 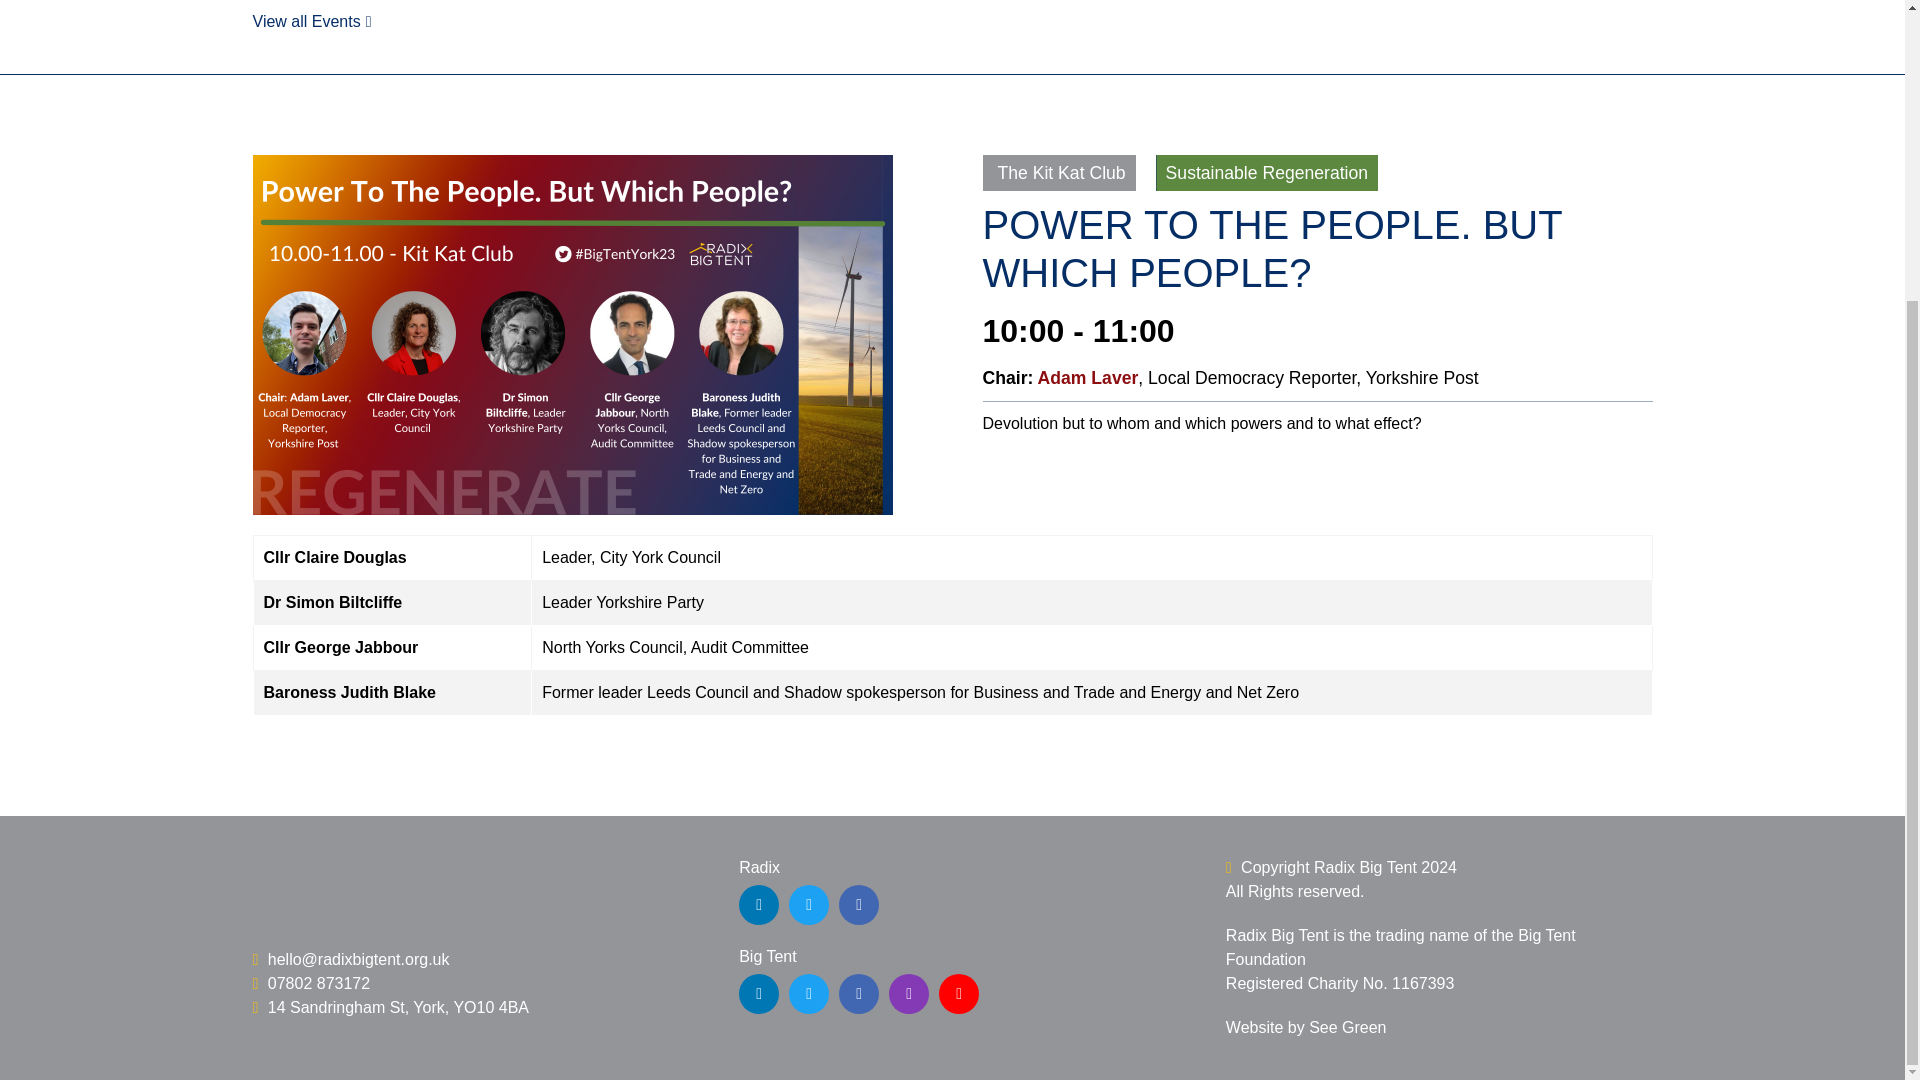 I want to click on 14 Sandringham St, York, YO10 4BA, so click(x=390, y=1008).